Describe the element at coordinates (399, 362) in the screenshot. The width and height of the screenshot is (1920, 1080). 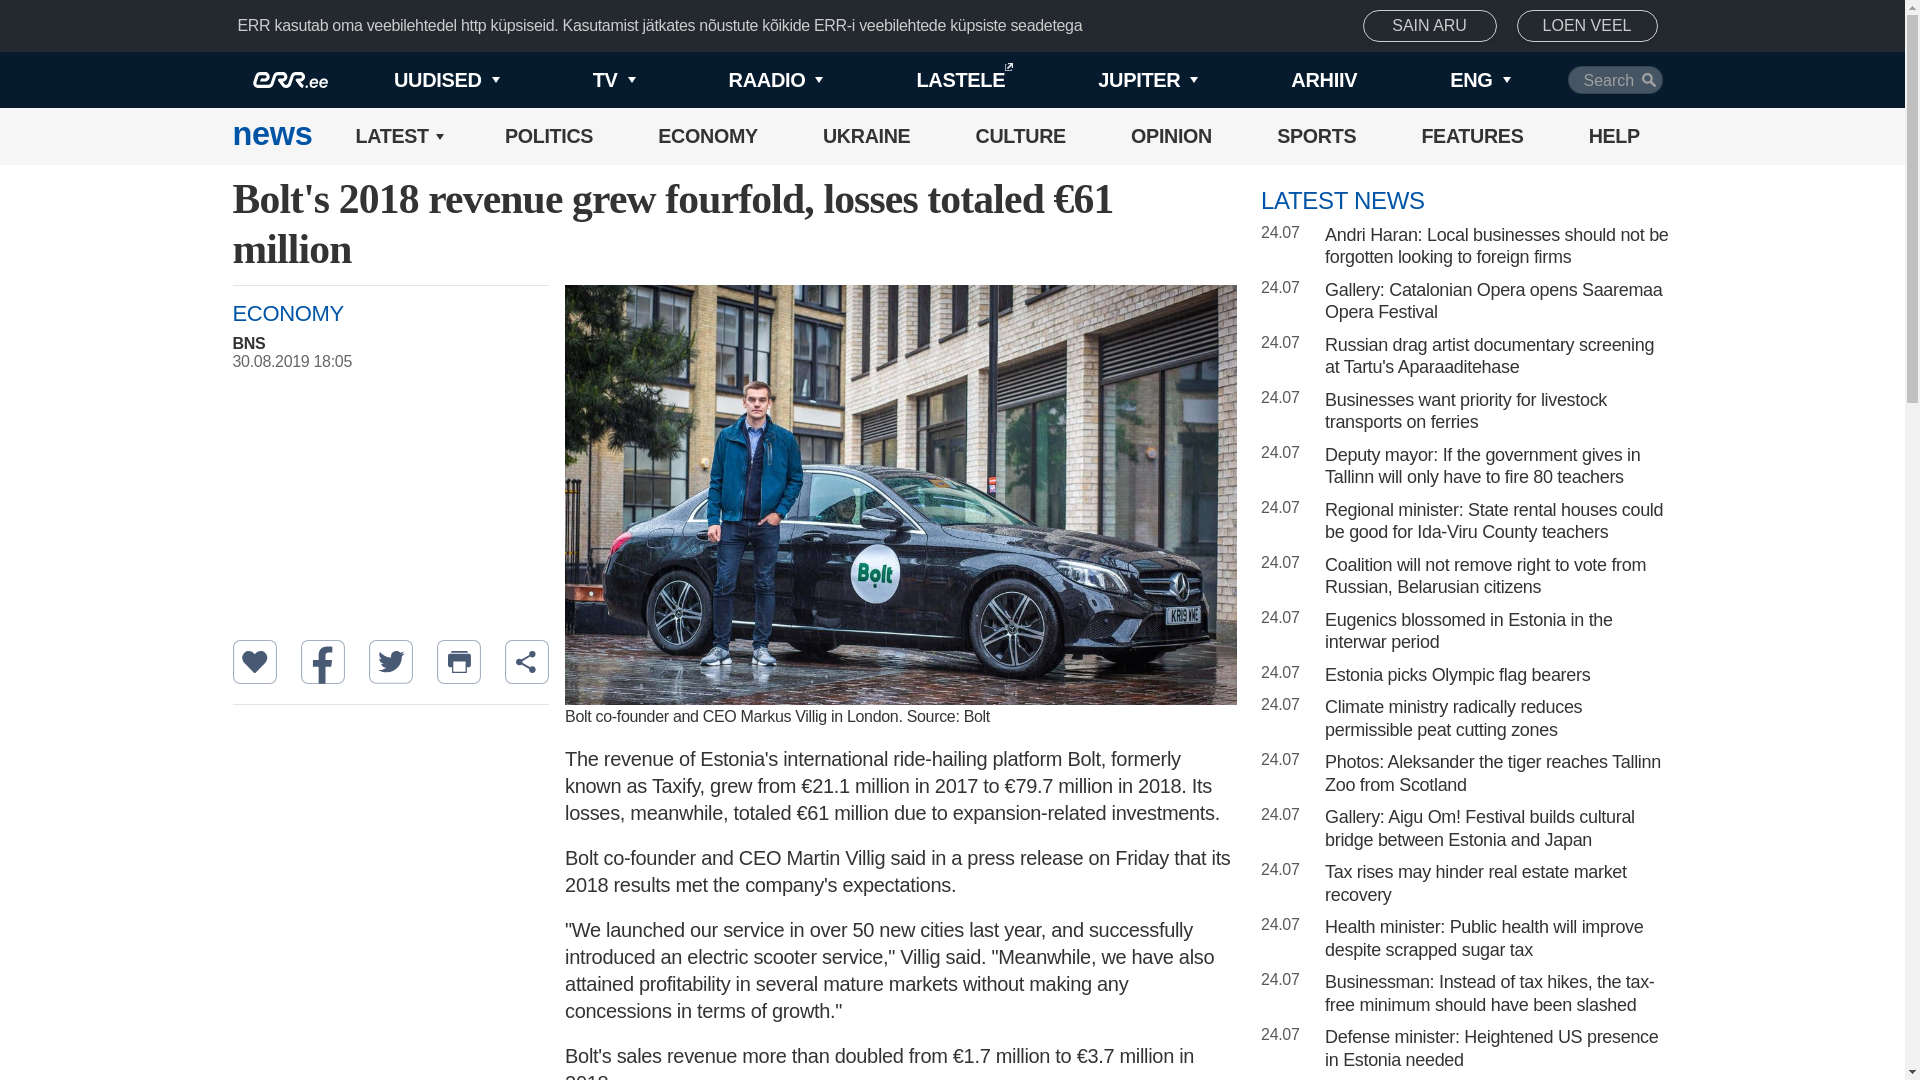
I see `30.08.2019 18:05` at that location.